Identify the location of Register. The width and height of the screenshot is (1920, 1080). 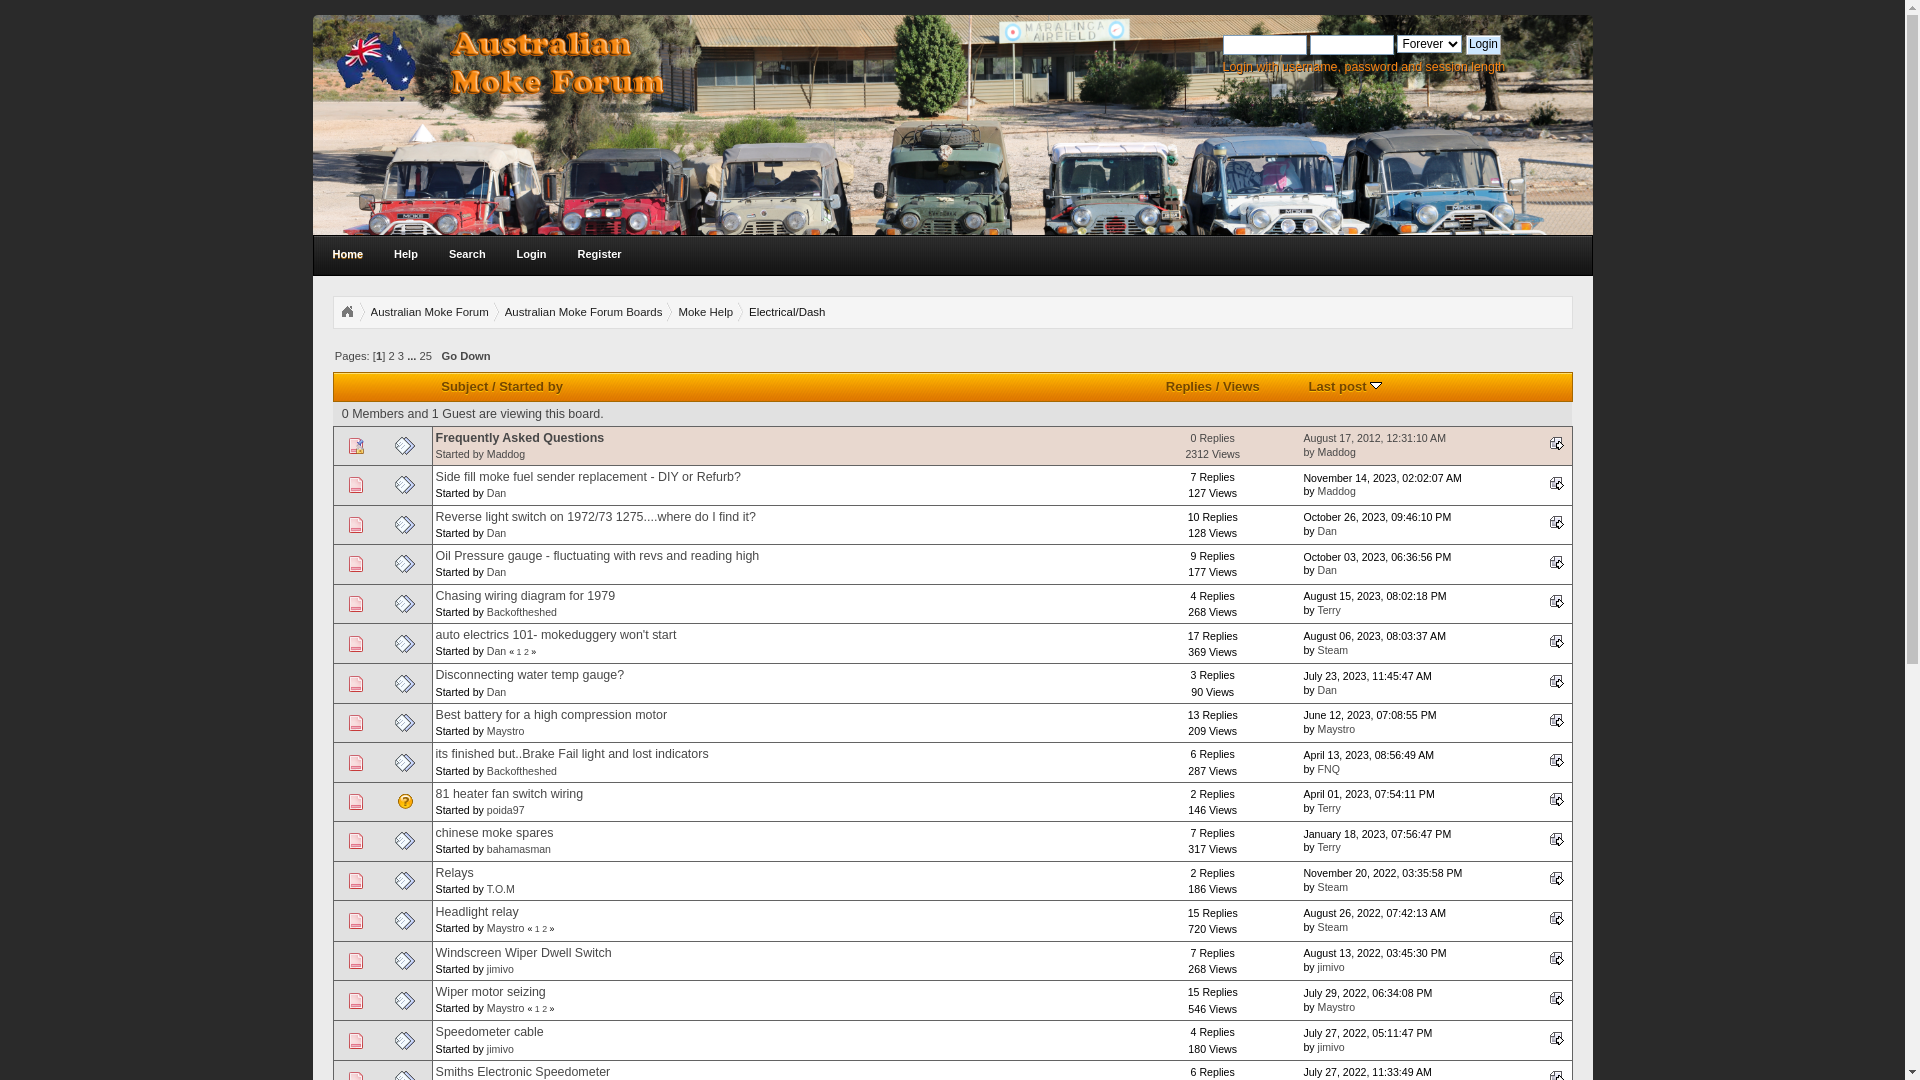
(600, 254).